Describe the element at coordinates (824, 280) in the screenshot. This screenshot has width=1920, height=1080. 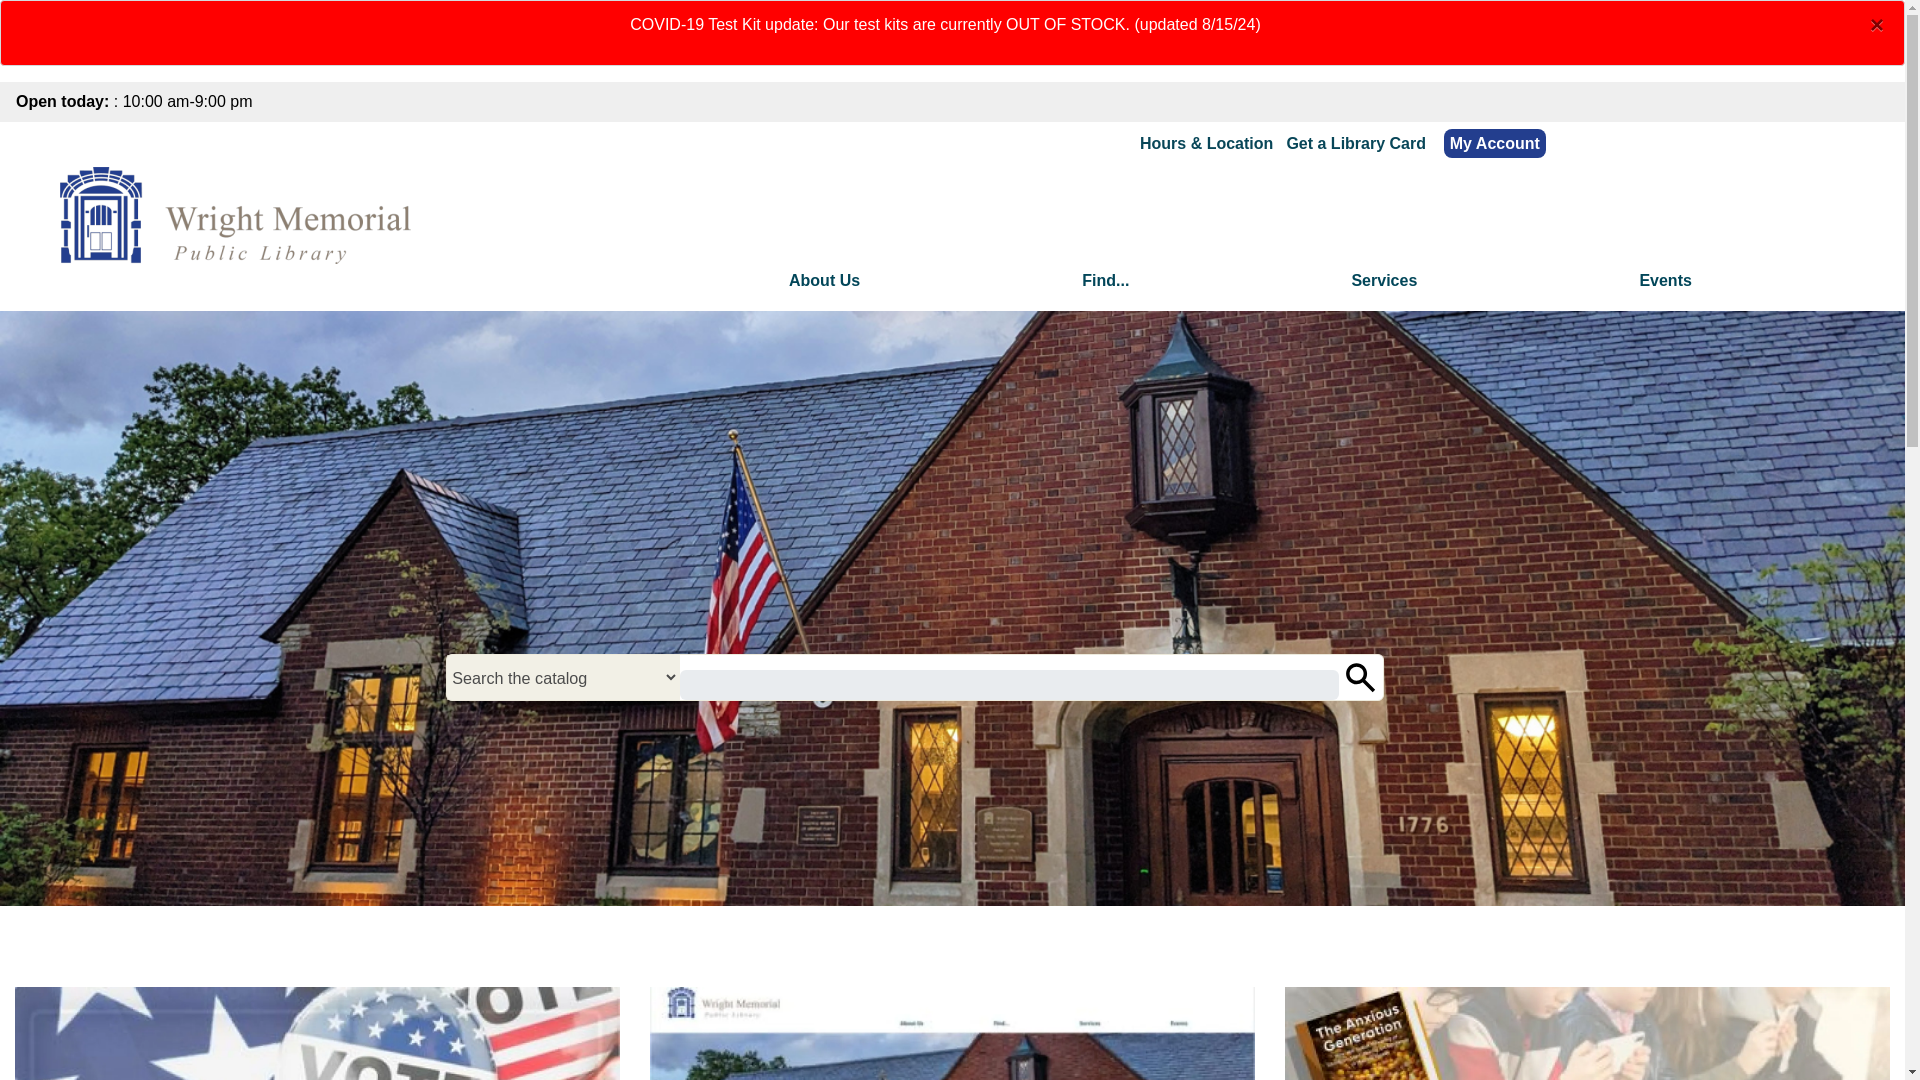
I see `Who we are` at that location.